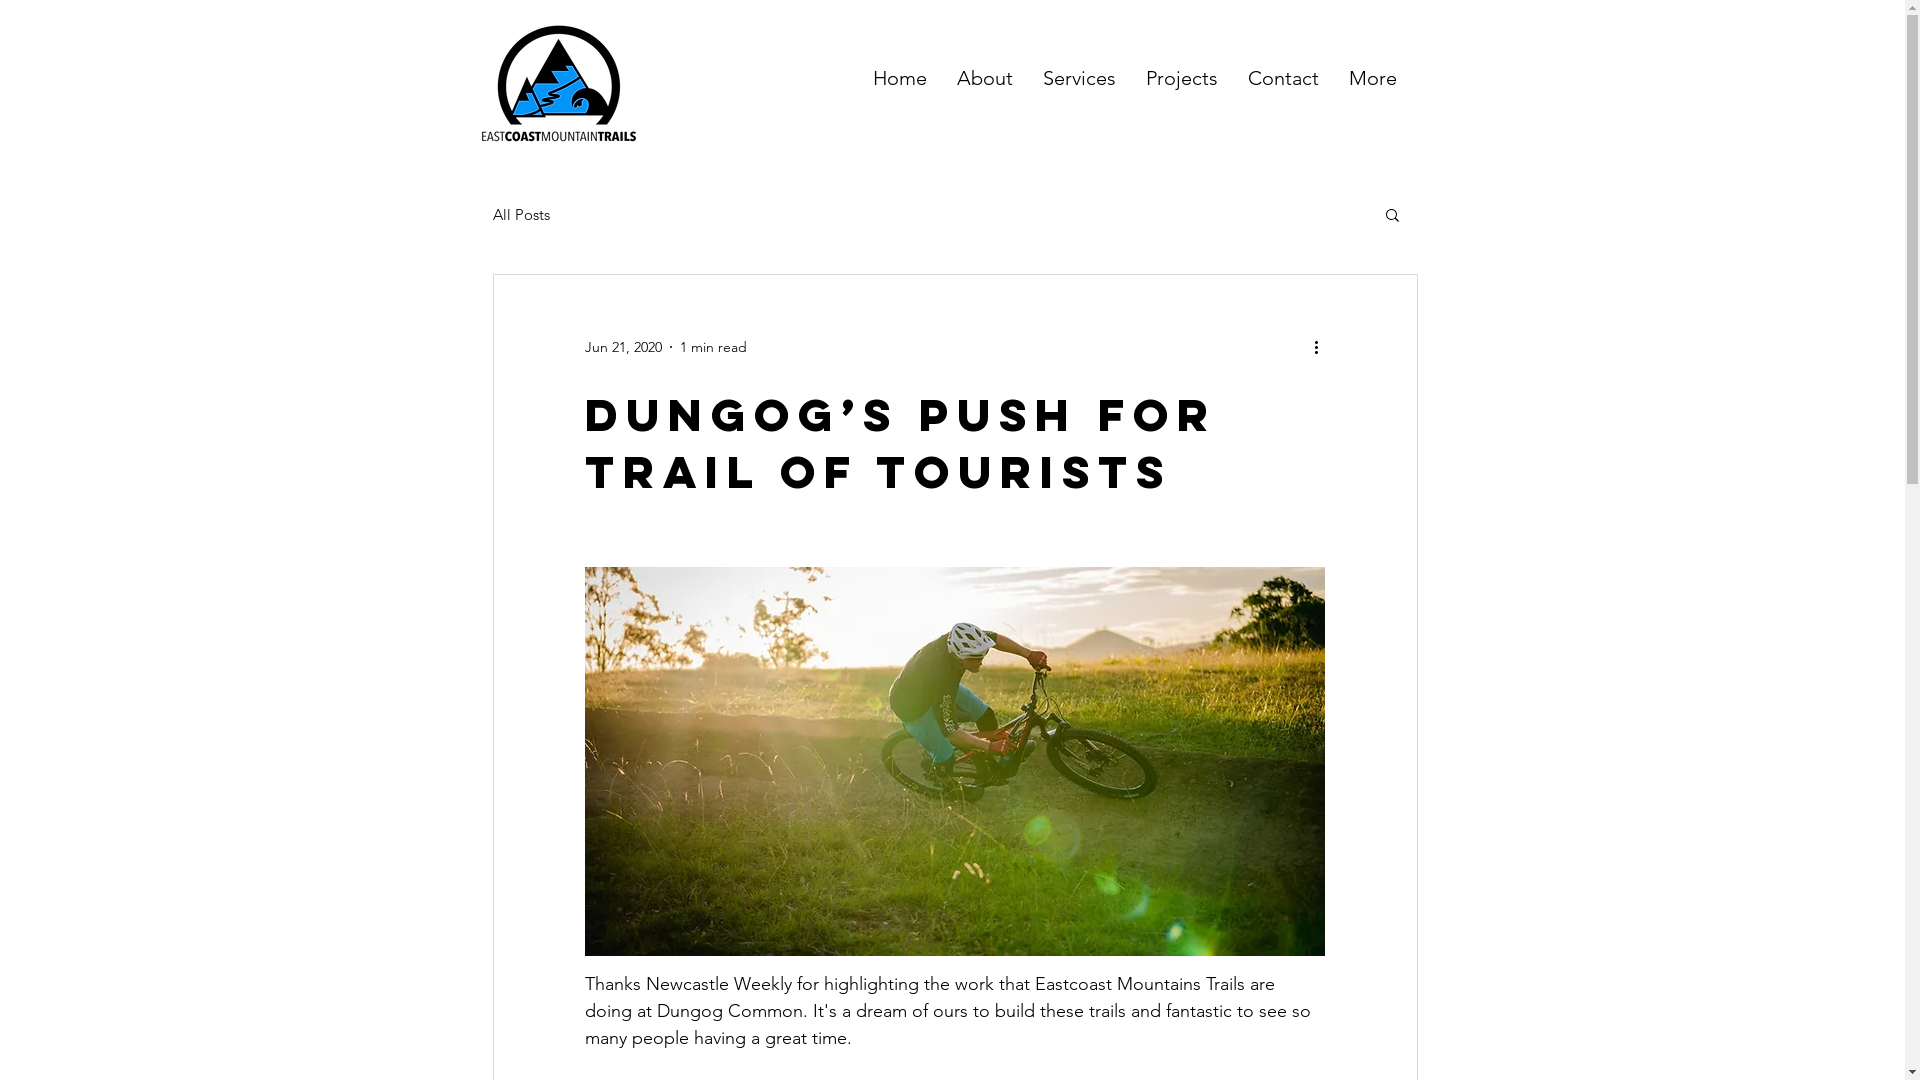 The width and height of the screenshot is (1920, 1080). Describe the element at coordinates (1080, 78) in the screenshot. I see `Services` at that location.